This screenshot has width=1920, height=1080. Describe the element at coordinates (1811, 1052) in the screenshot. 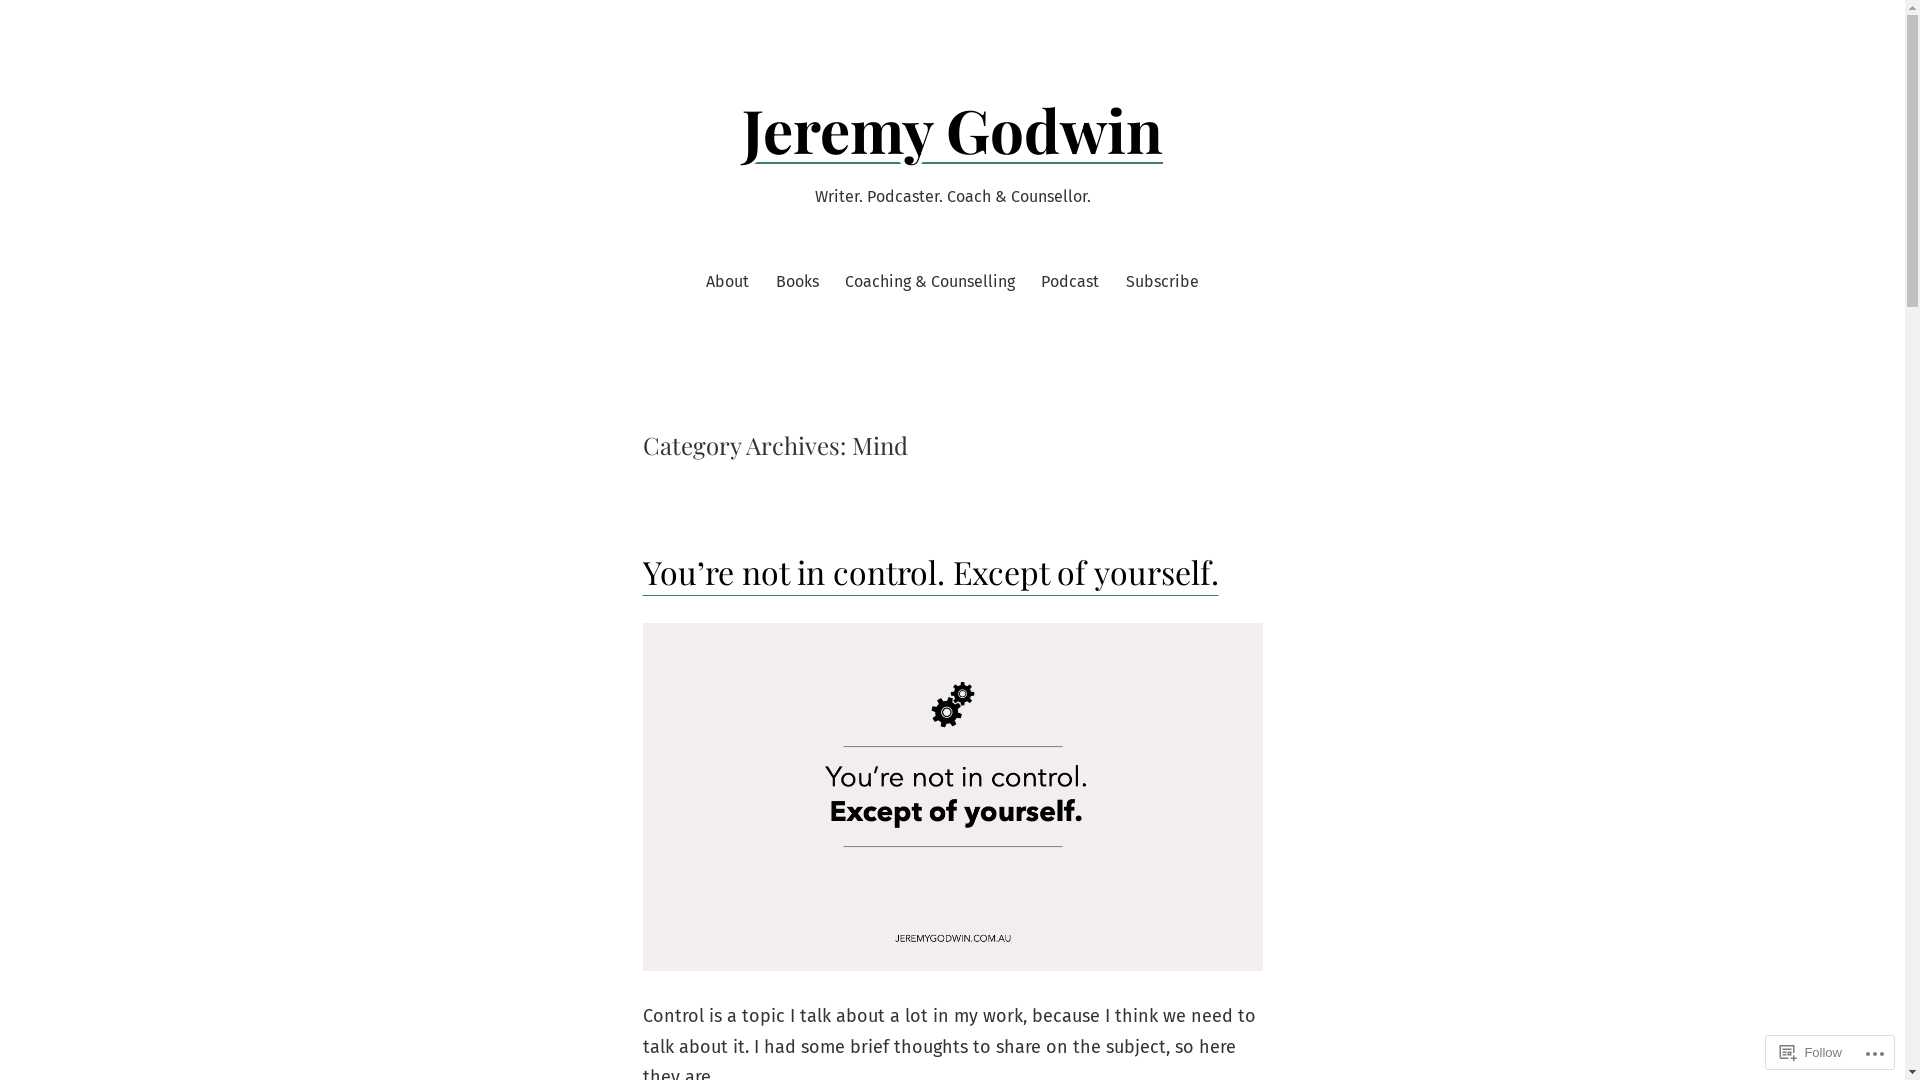

I see `Follow` at that location.